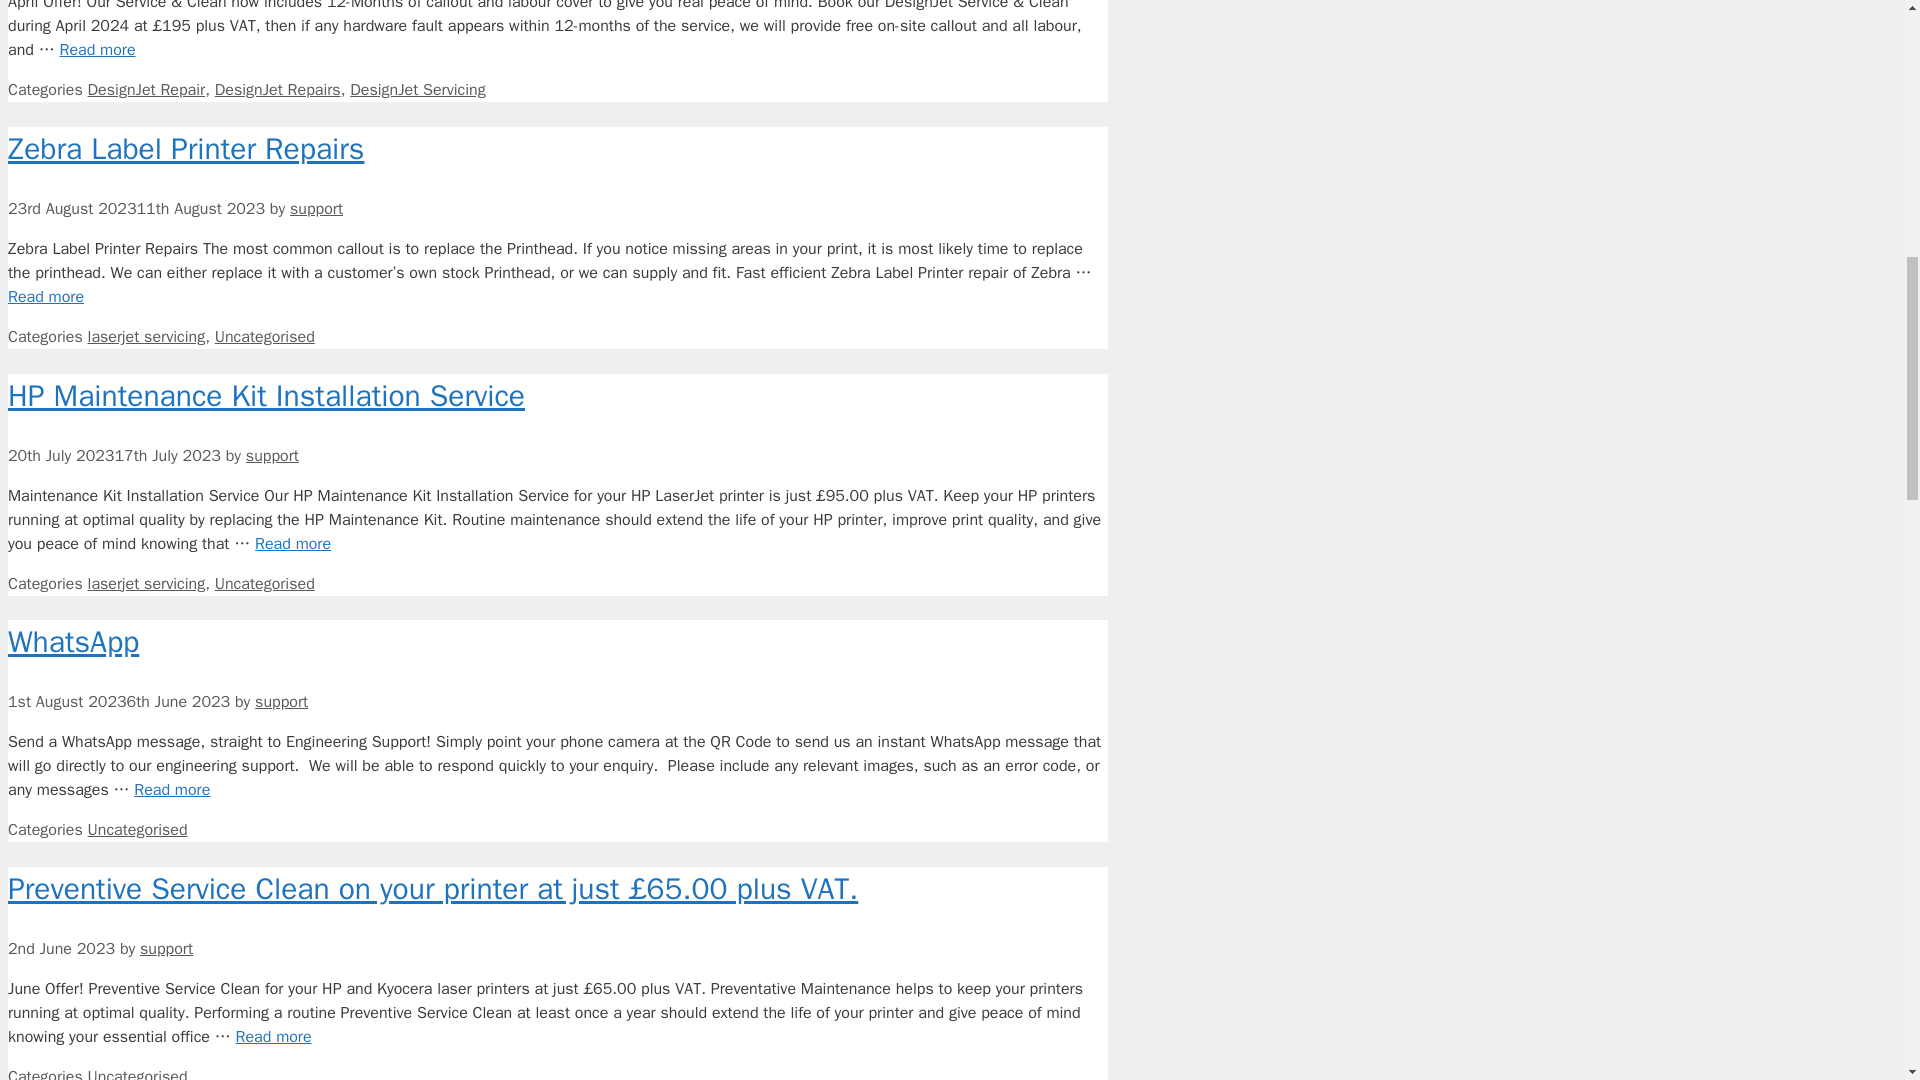  What do you see at coordinates (272, 456) in the screenshot?
I see `support` at bounding box center [272, 456].